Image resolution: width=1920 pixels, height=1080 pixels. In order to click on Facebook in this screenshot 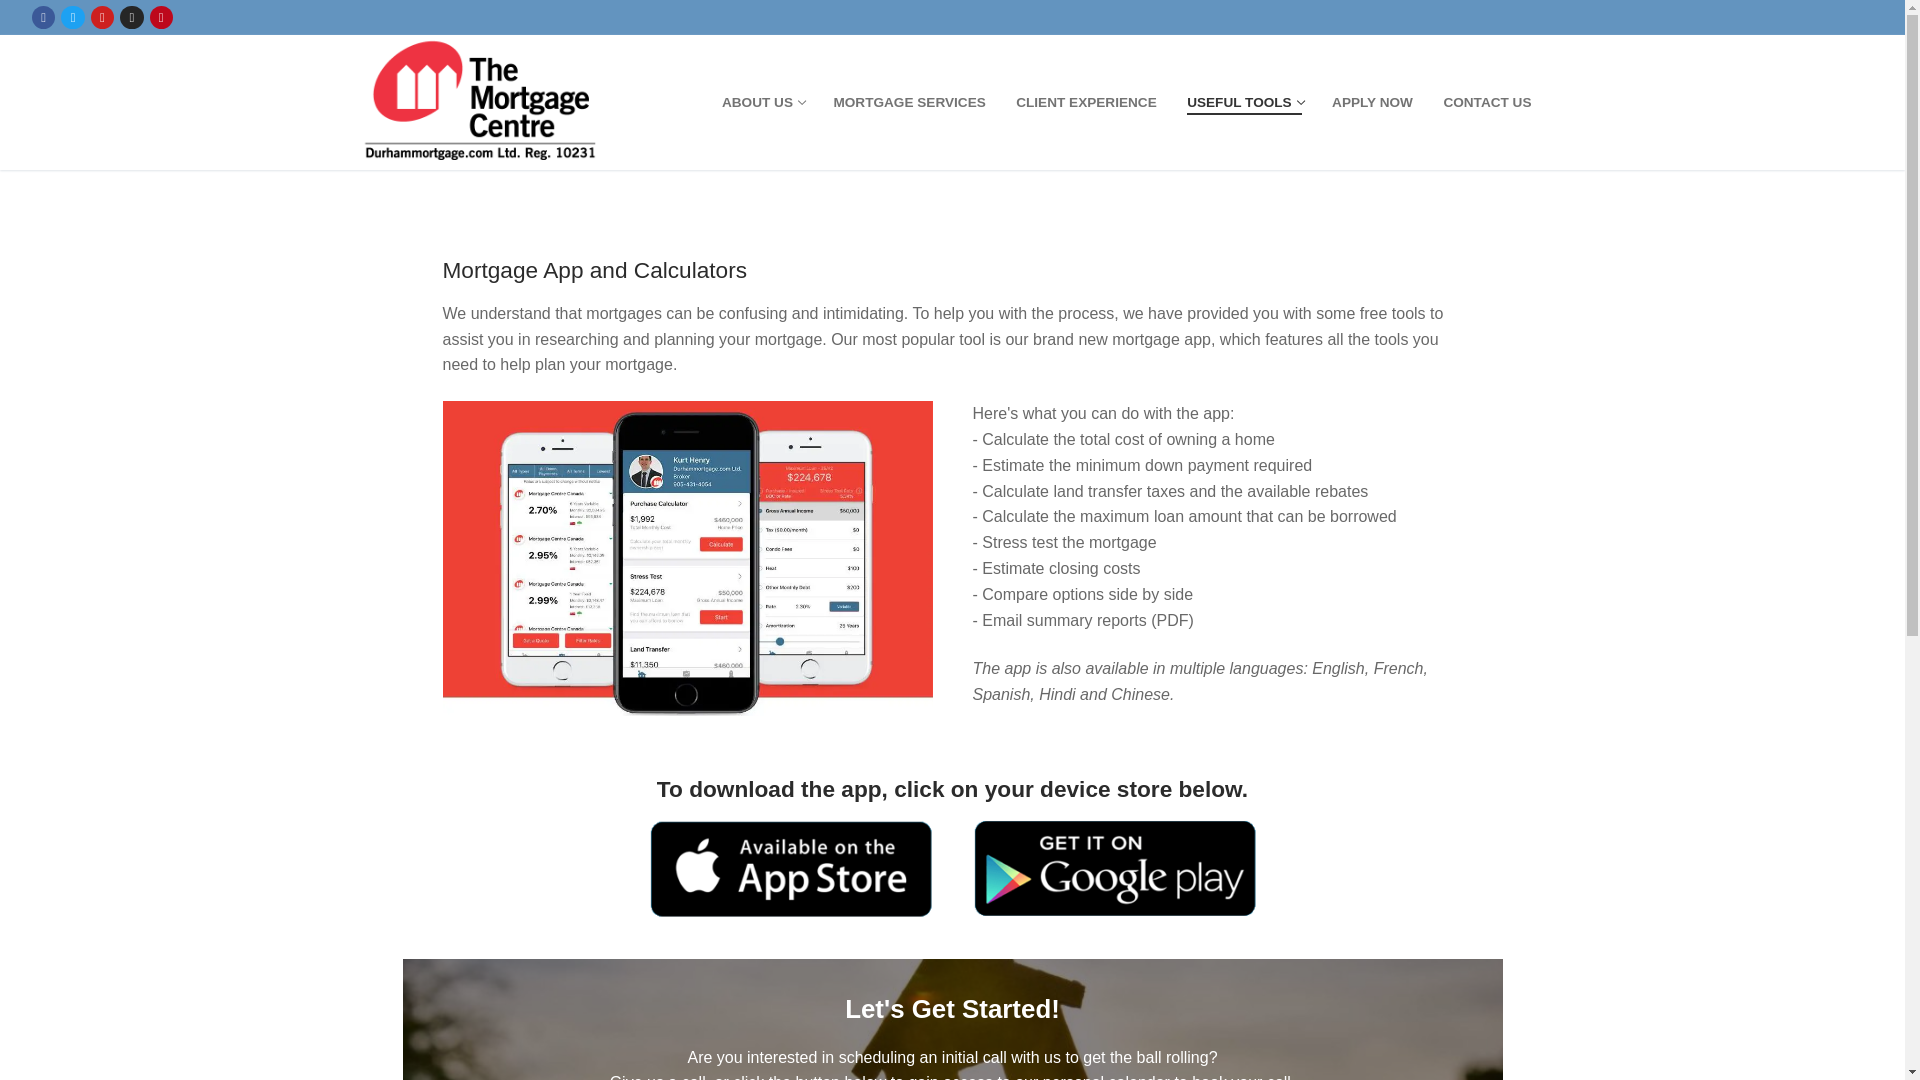, I will do `click(42, 16)`.